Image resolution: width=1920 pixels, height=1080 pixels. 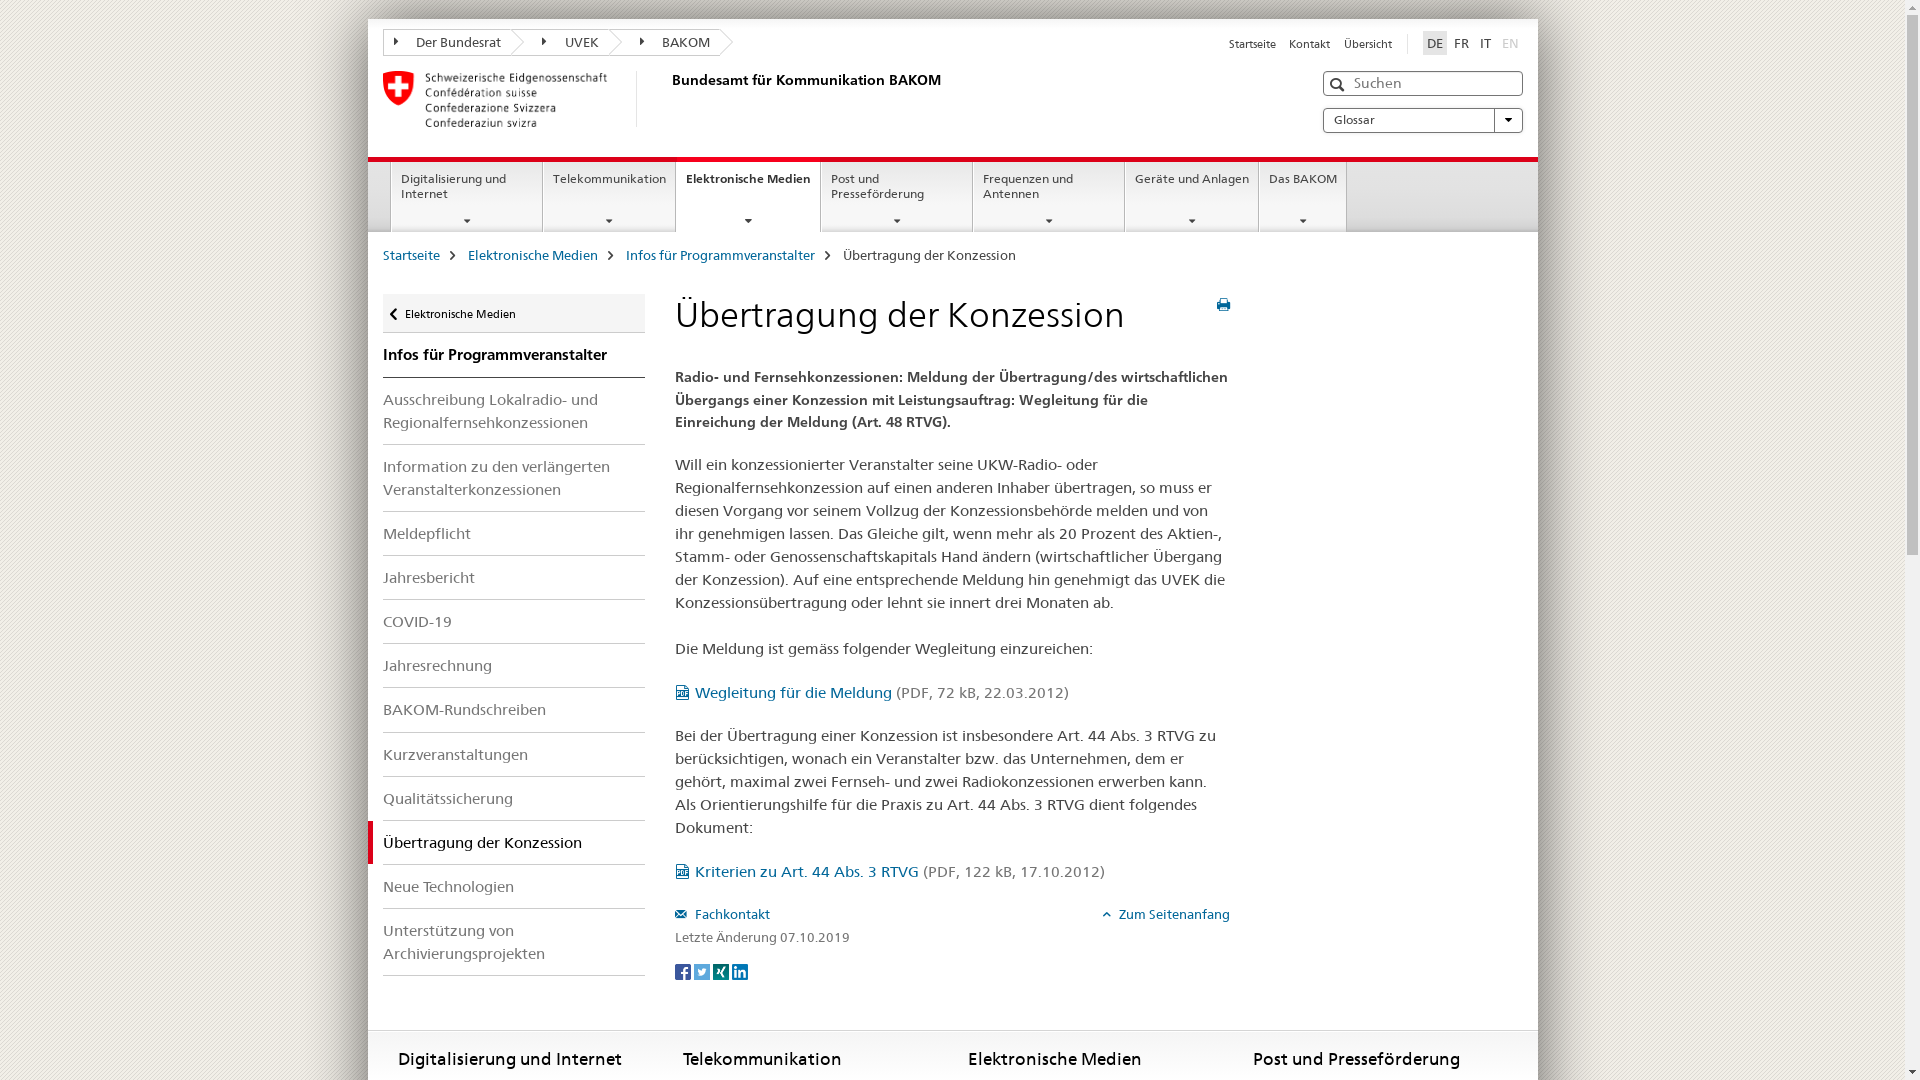 I want to click on Suche, so click(x=1340, y=84).